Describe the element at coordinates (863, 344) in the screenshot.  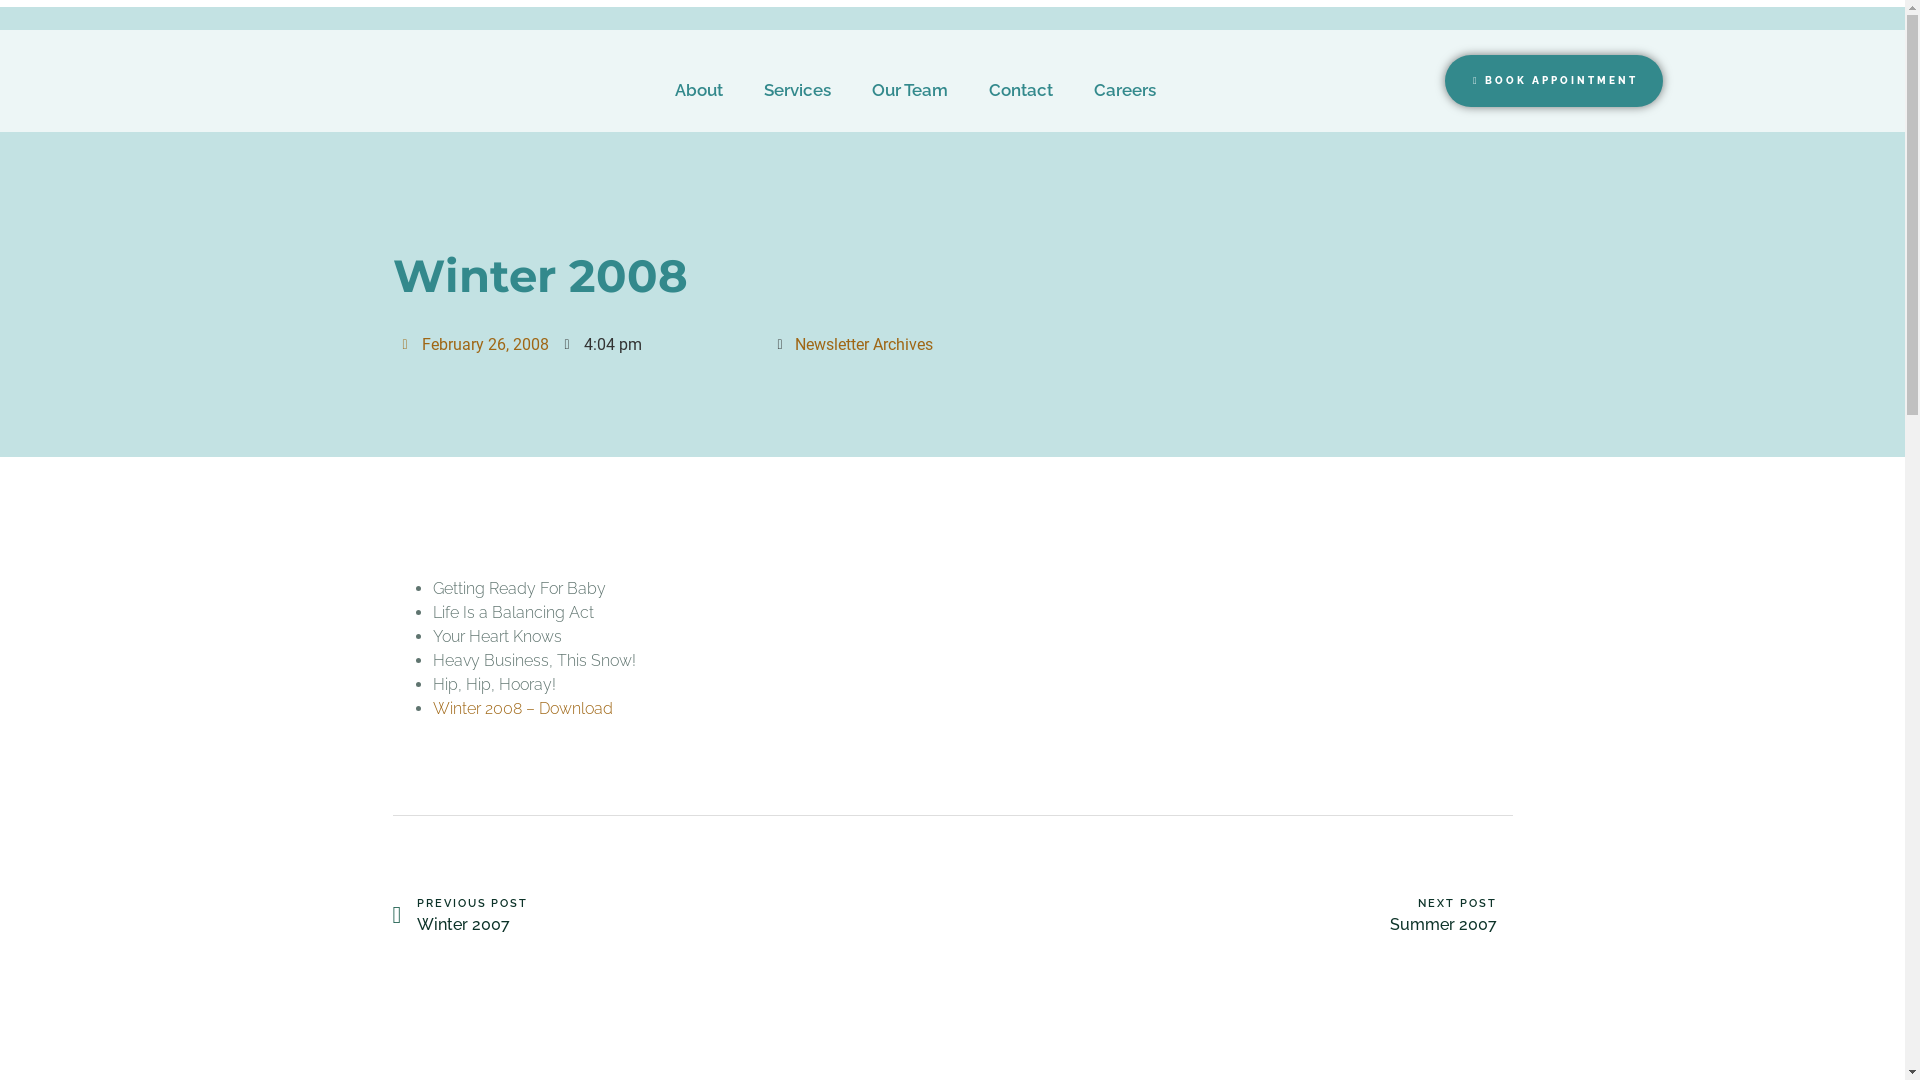
I see `Newsletter Archives` at that location.